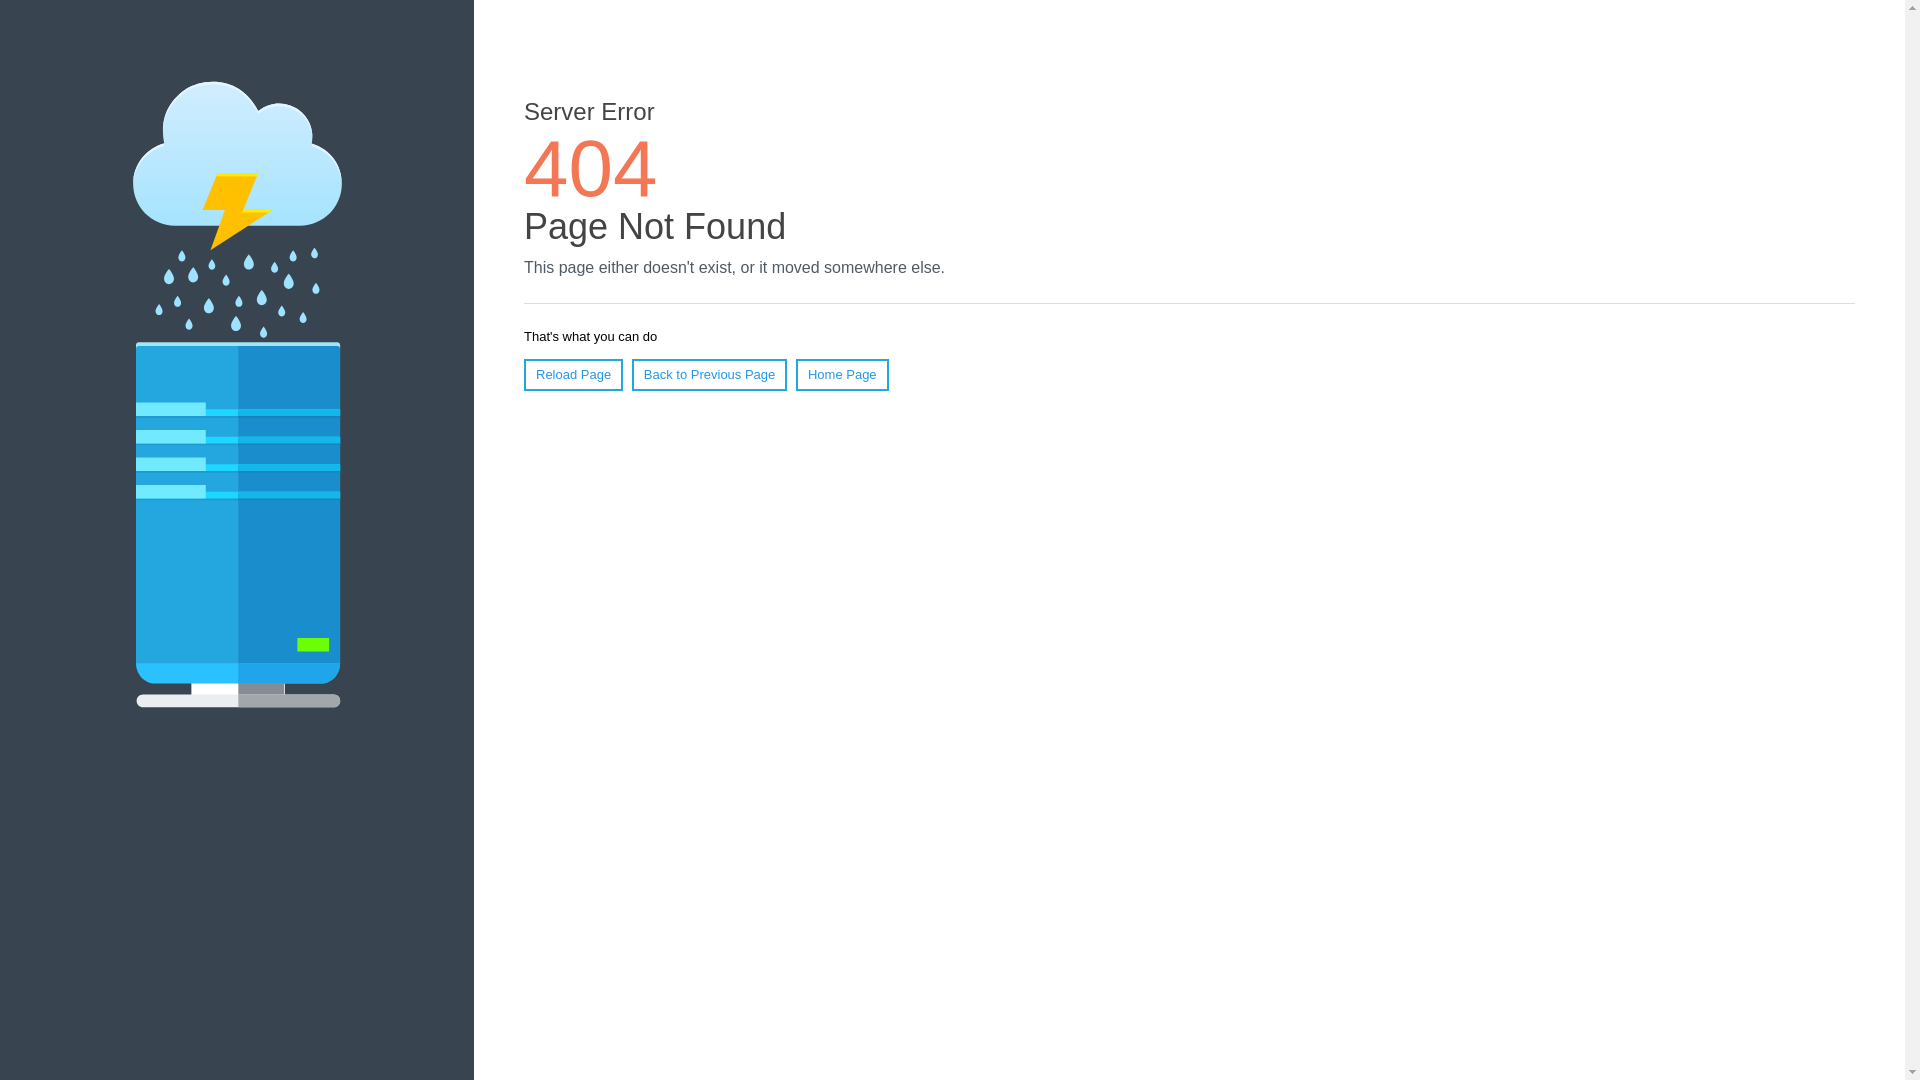 This screenshot has height=1080, width=1920. I want to click on Home Page, so click(842, 375).